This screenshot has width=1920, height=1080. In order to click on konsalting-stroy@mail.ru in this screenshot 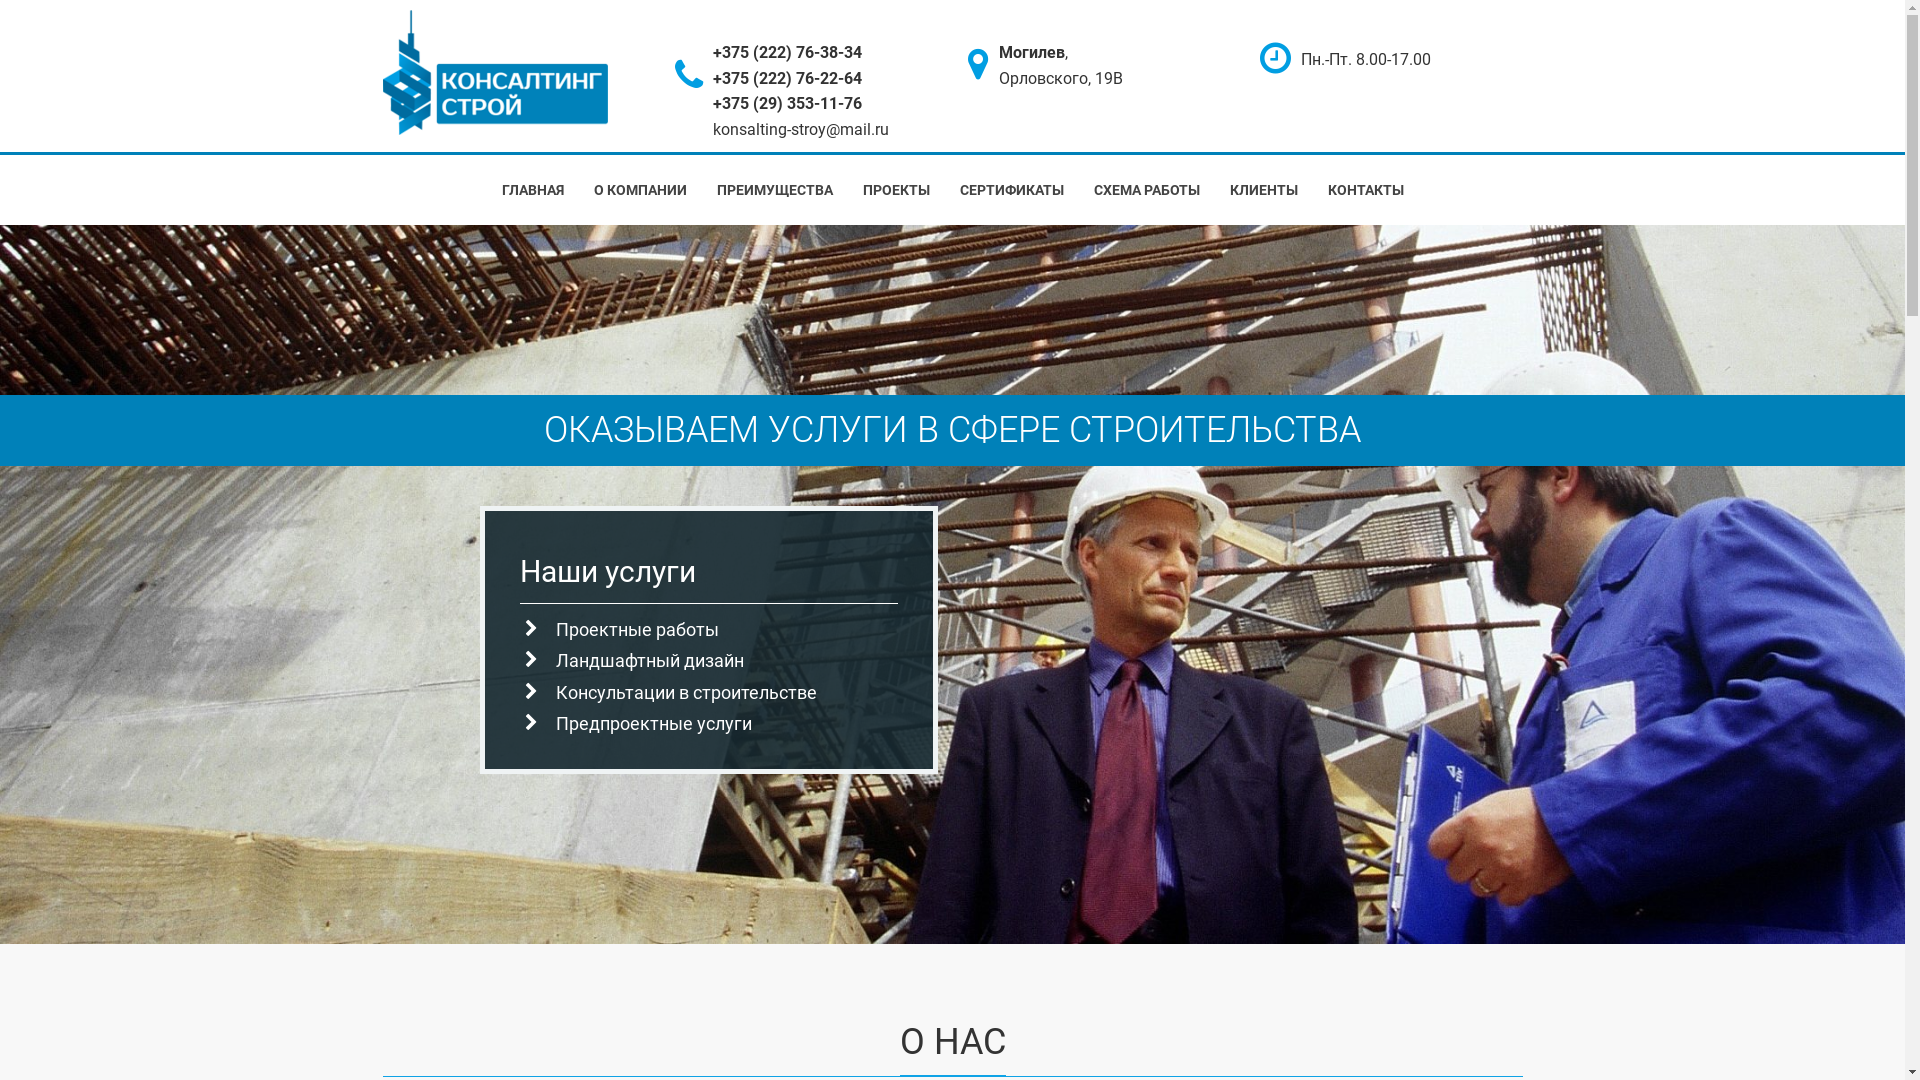, I will do `click(801, 130)`.